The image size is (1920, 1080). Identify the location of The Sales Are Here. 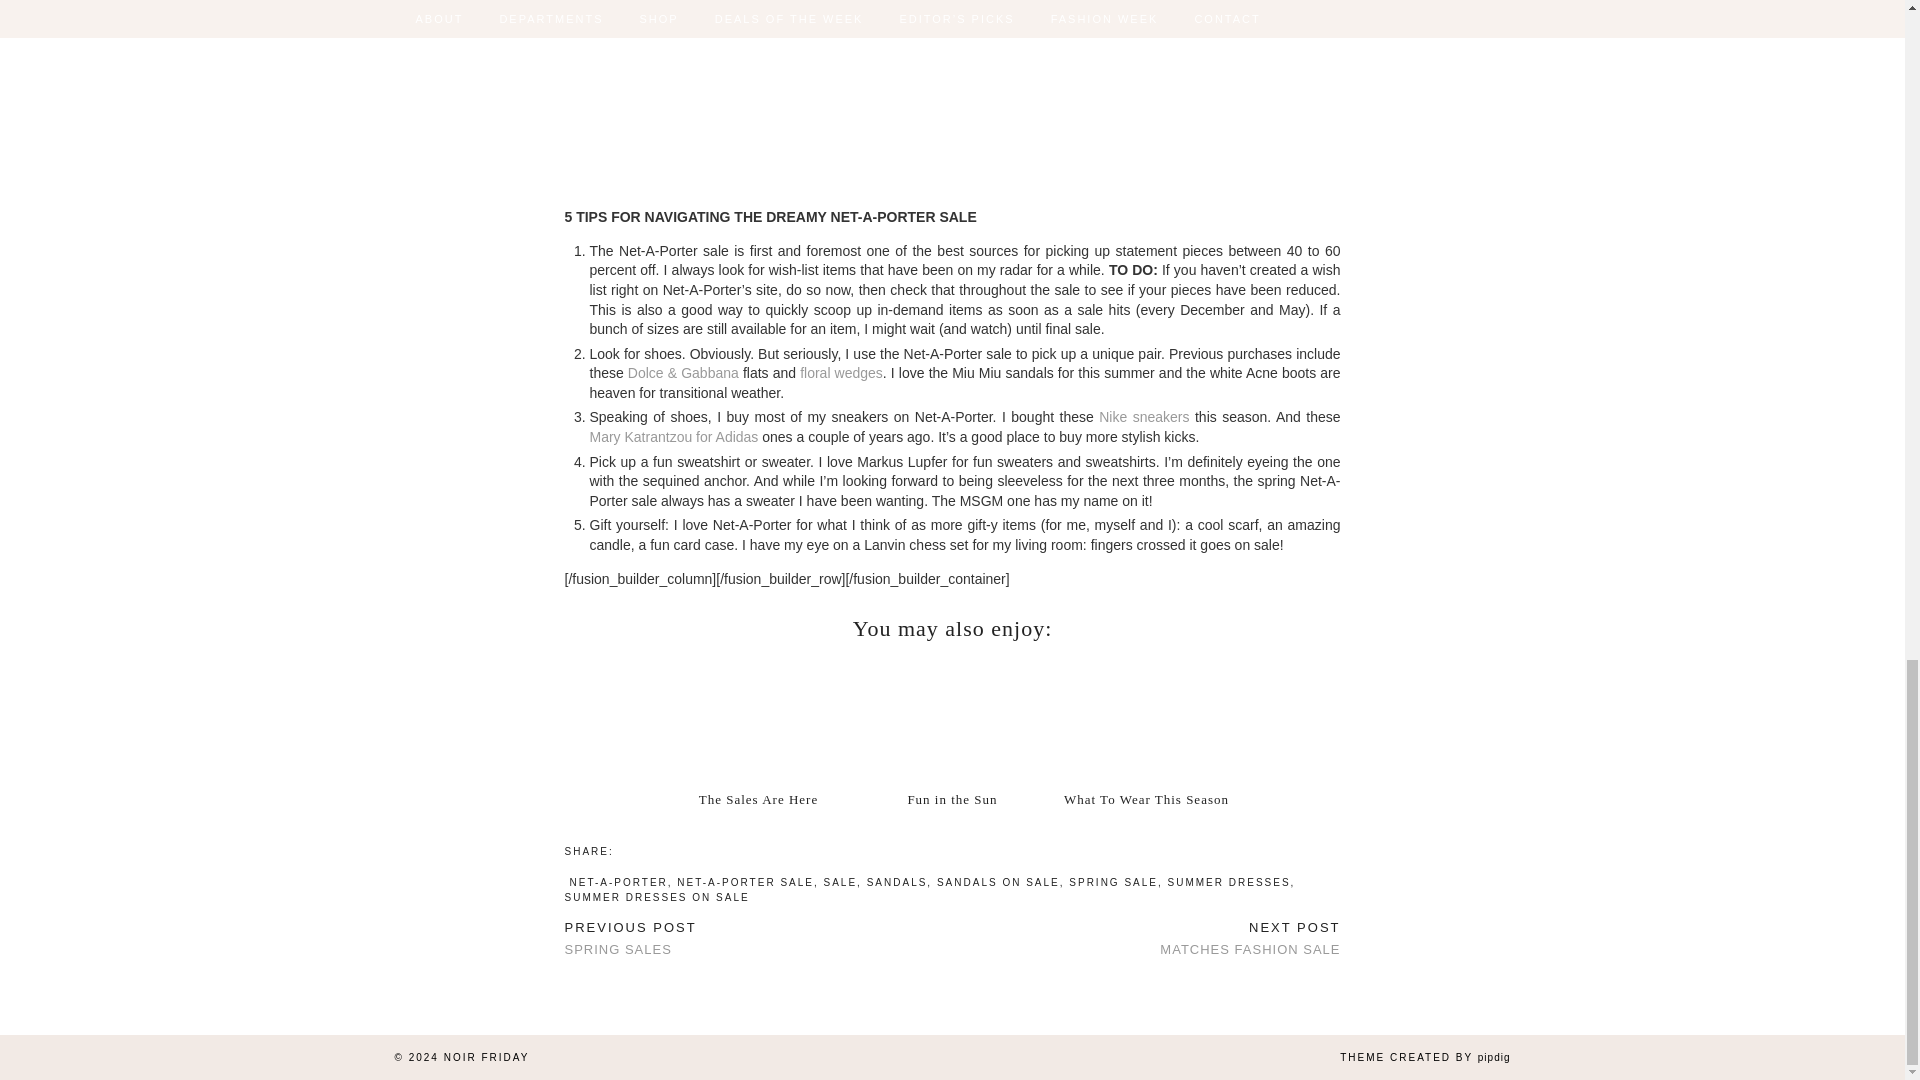
(758, 798).